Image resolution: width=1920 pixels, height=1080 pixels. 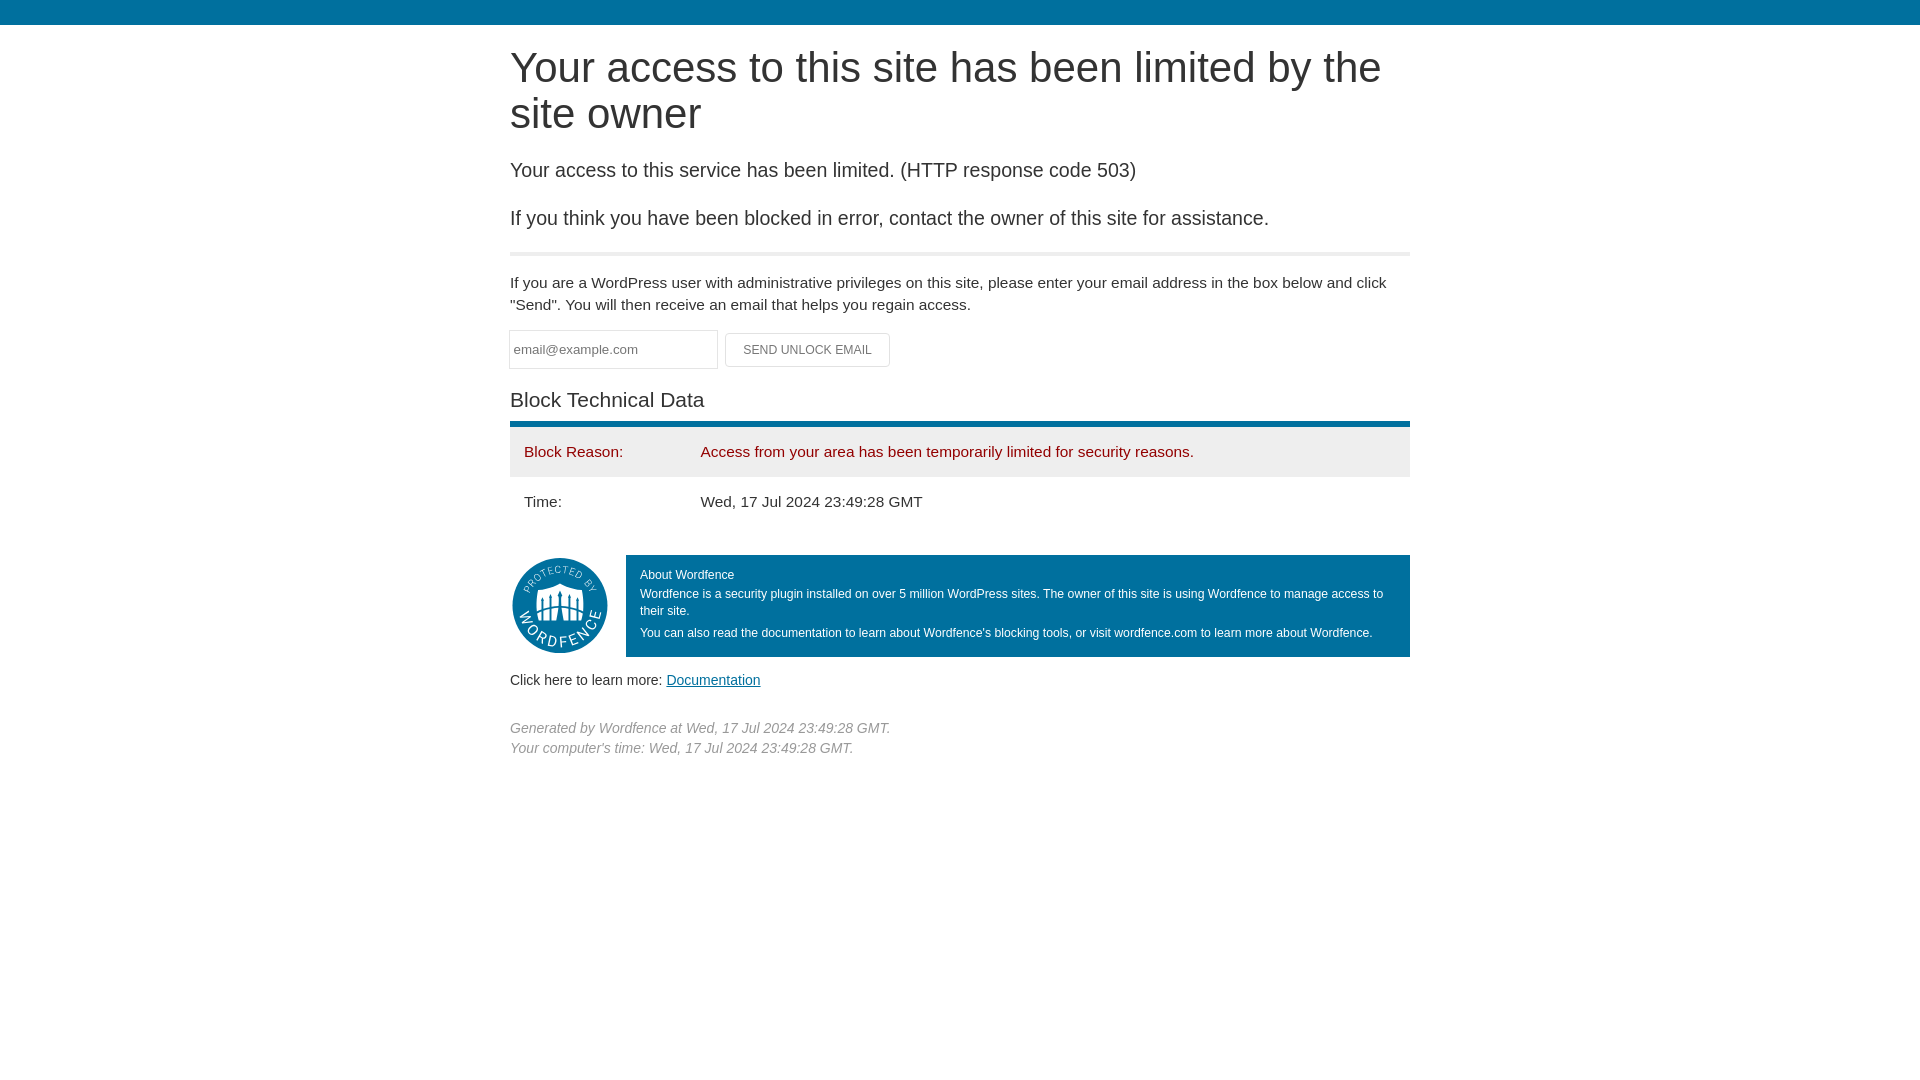 What do you see at coordinates (808, 350) in the screenshot?
I see `Send Unlock Email` at bounding box center [808, 350].